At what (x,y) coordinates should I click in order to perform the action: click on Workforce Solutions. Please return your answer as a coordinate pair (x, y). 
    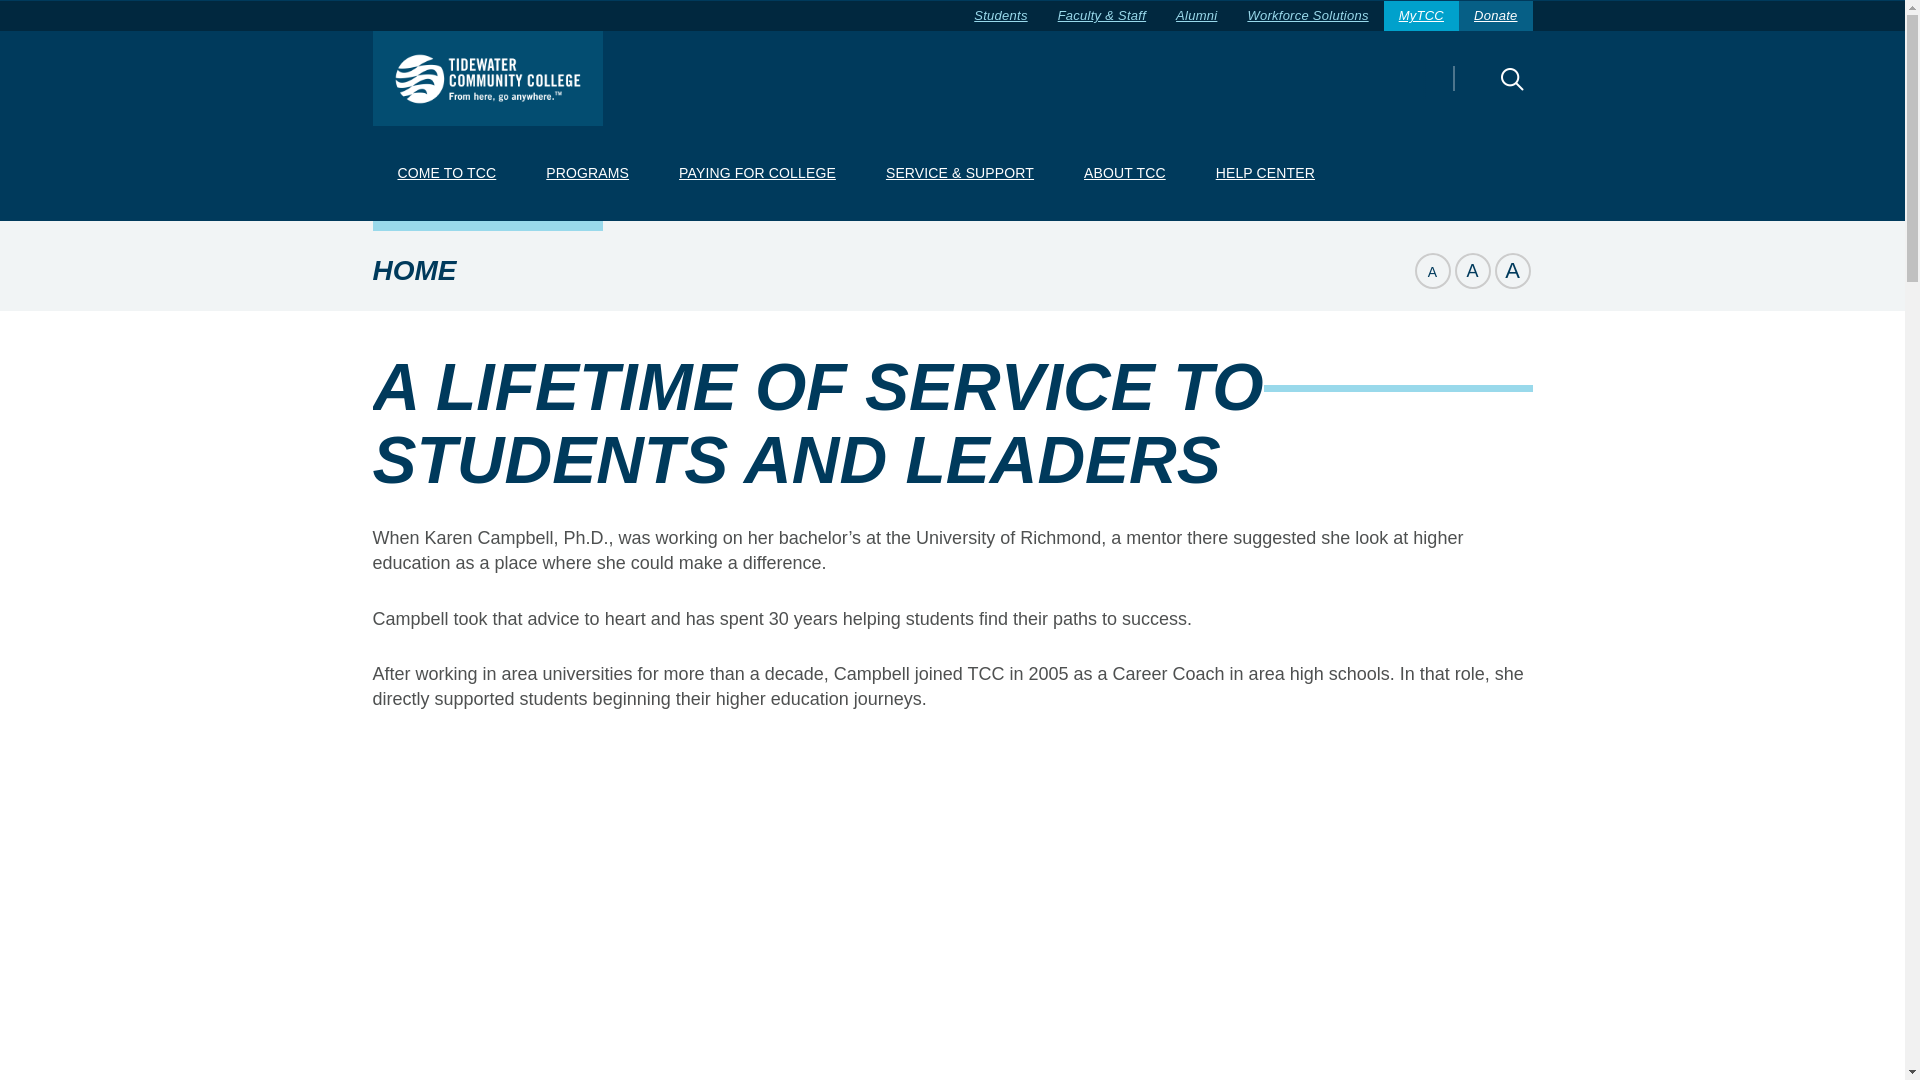
    Looking at the image, I should click on (1307, 16).